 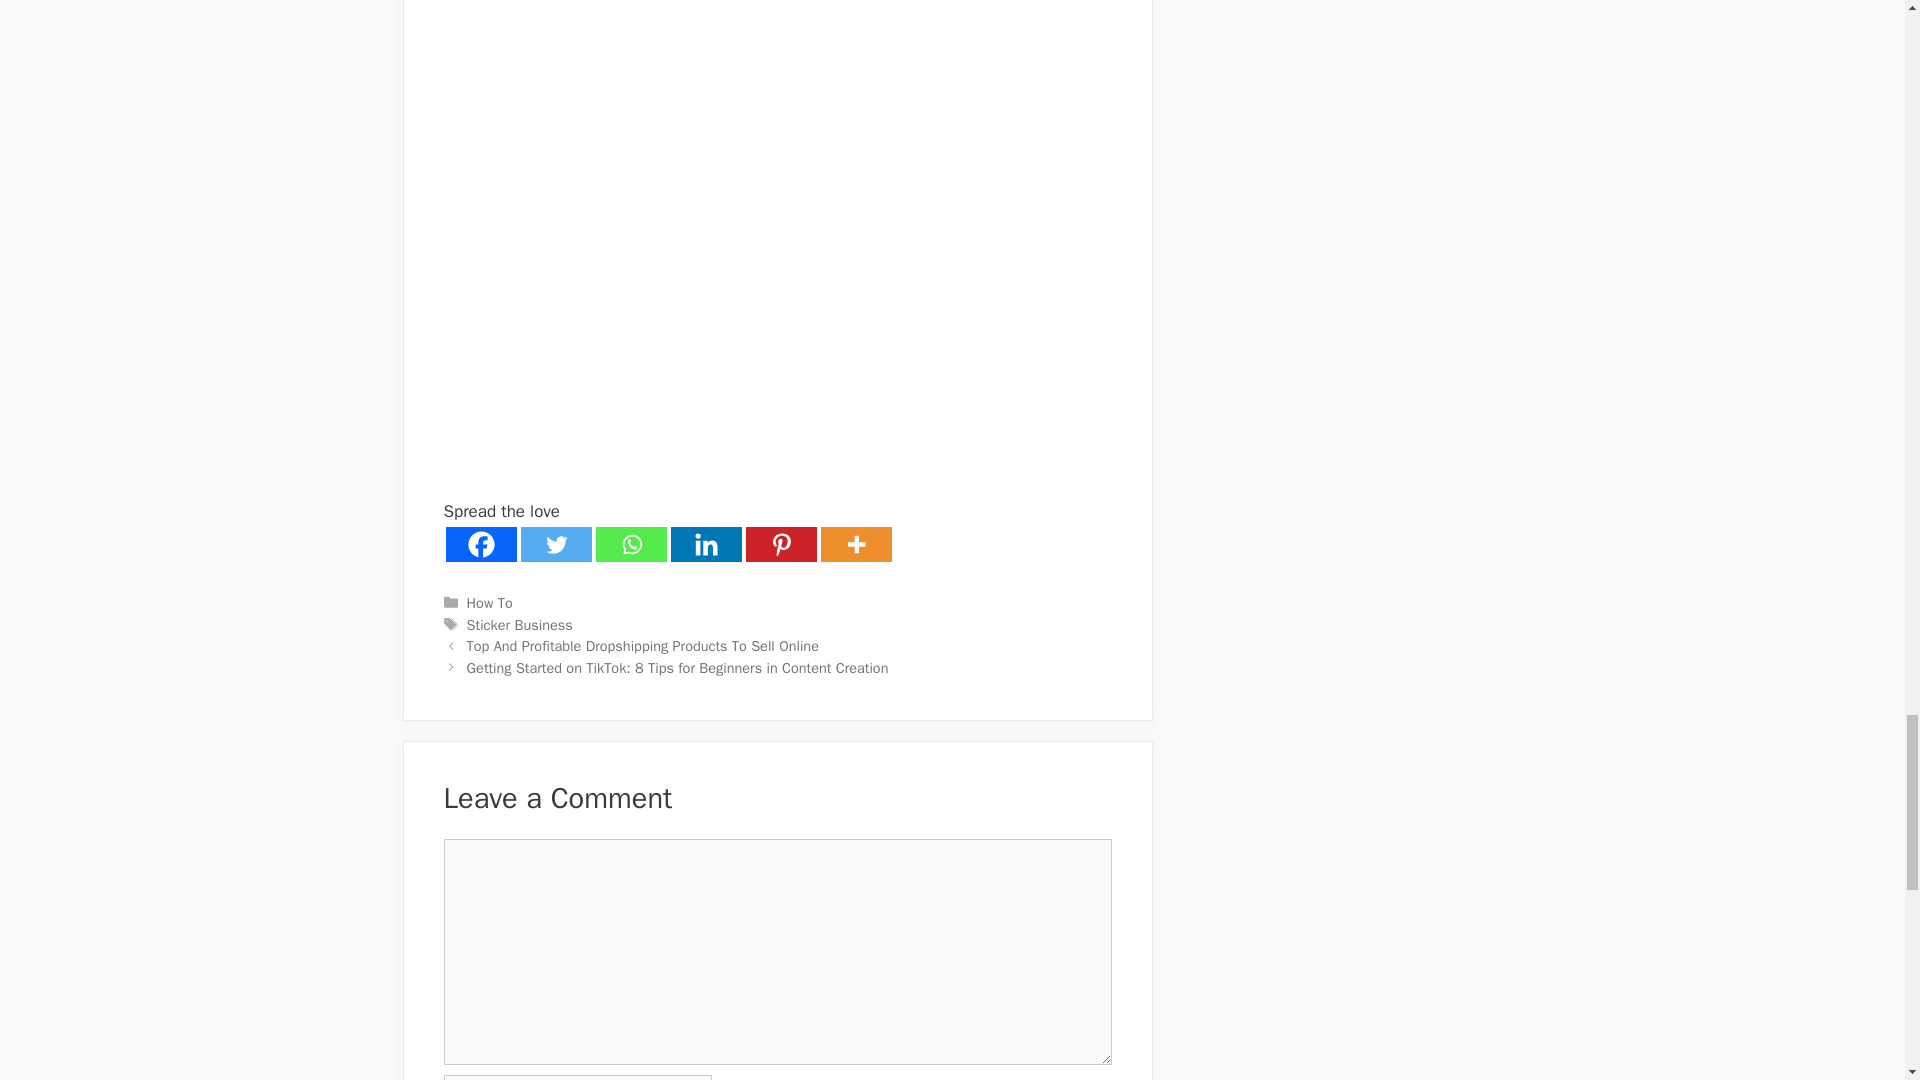 I want to click on Top And Profitable Dropshipping Products To Sell Online, so click(x=642, y=646).